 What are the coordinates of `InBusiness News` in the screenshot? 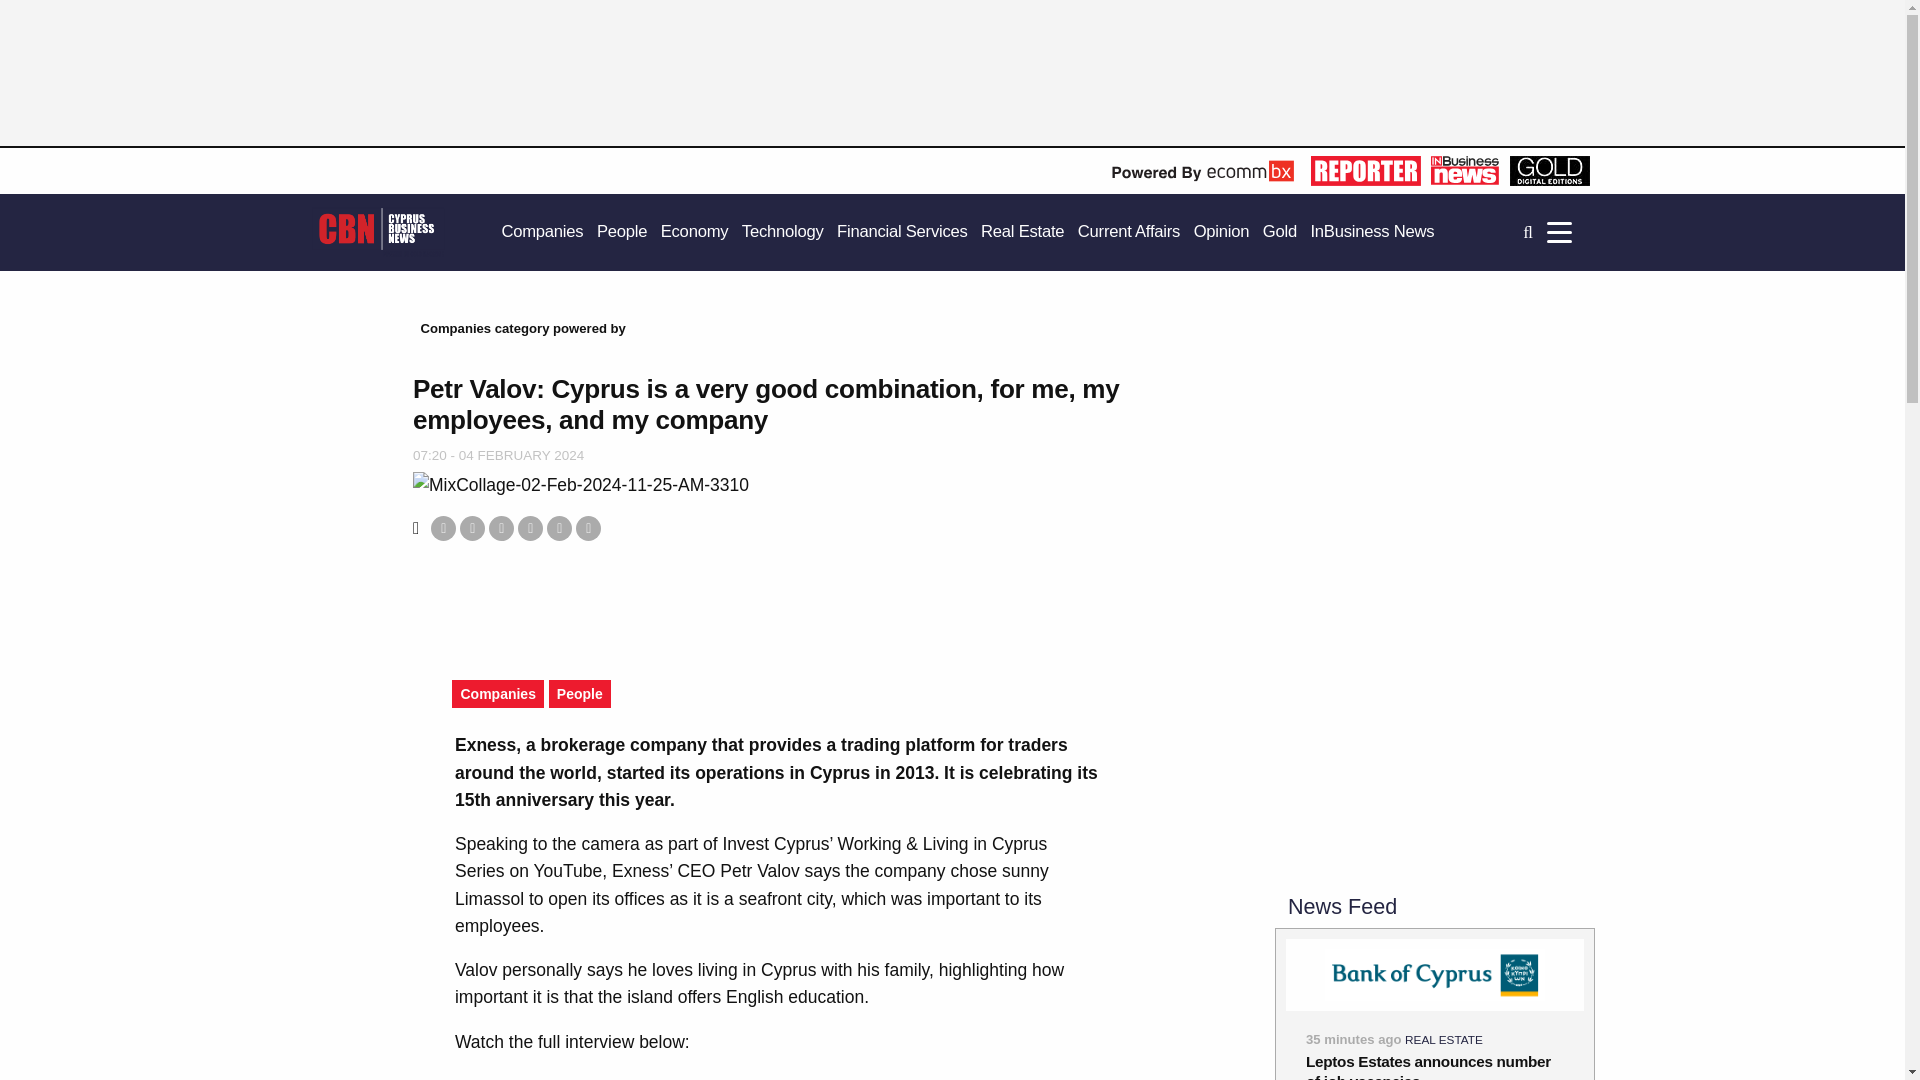 It's located at (1372, 232).